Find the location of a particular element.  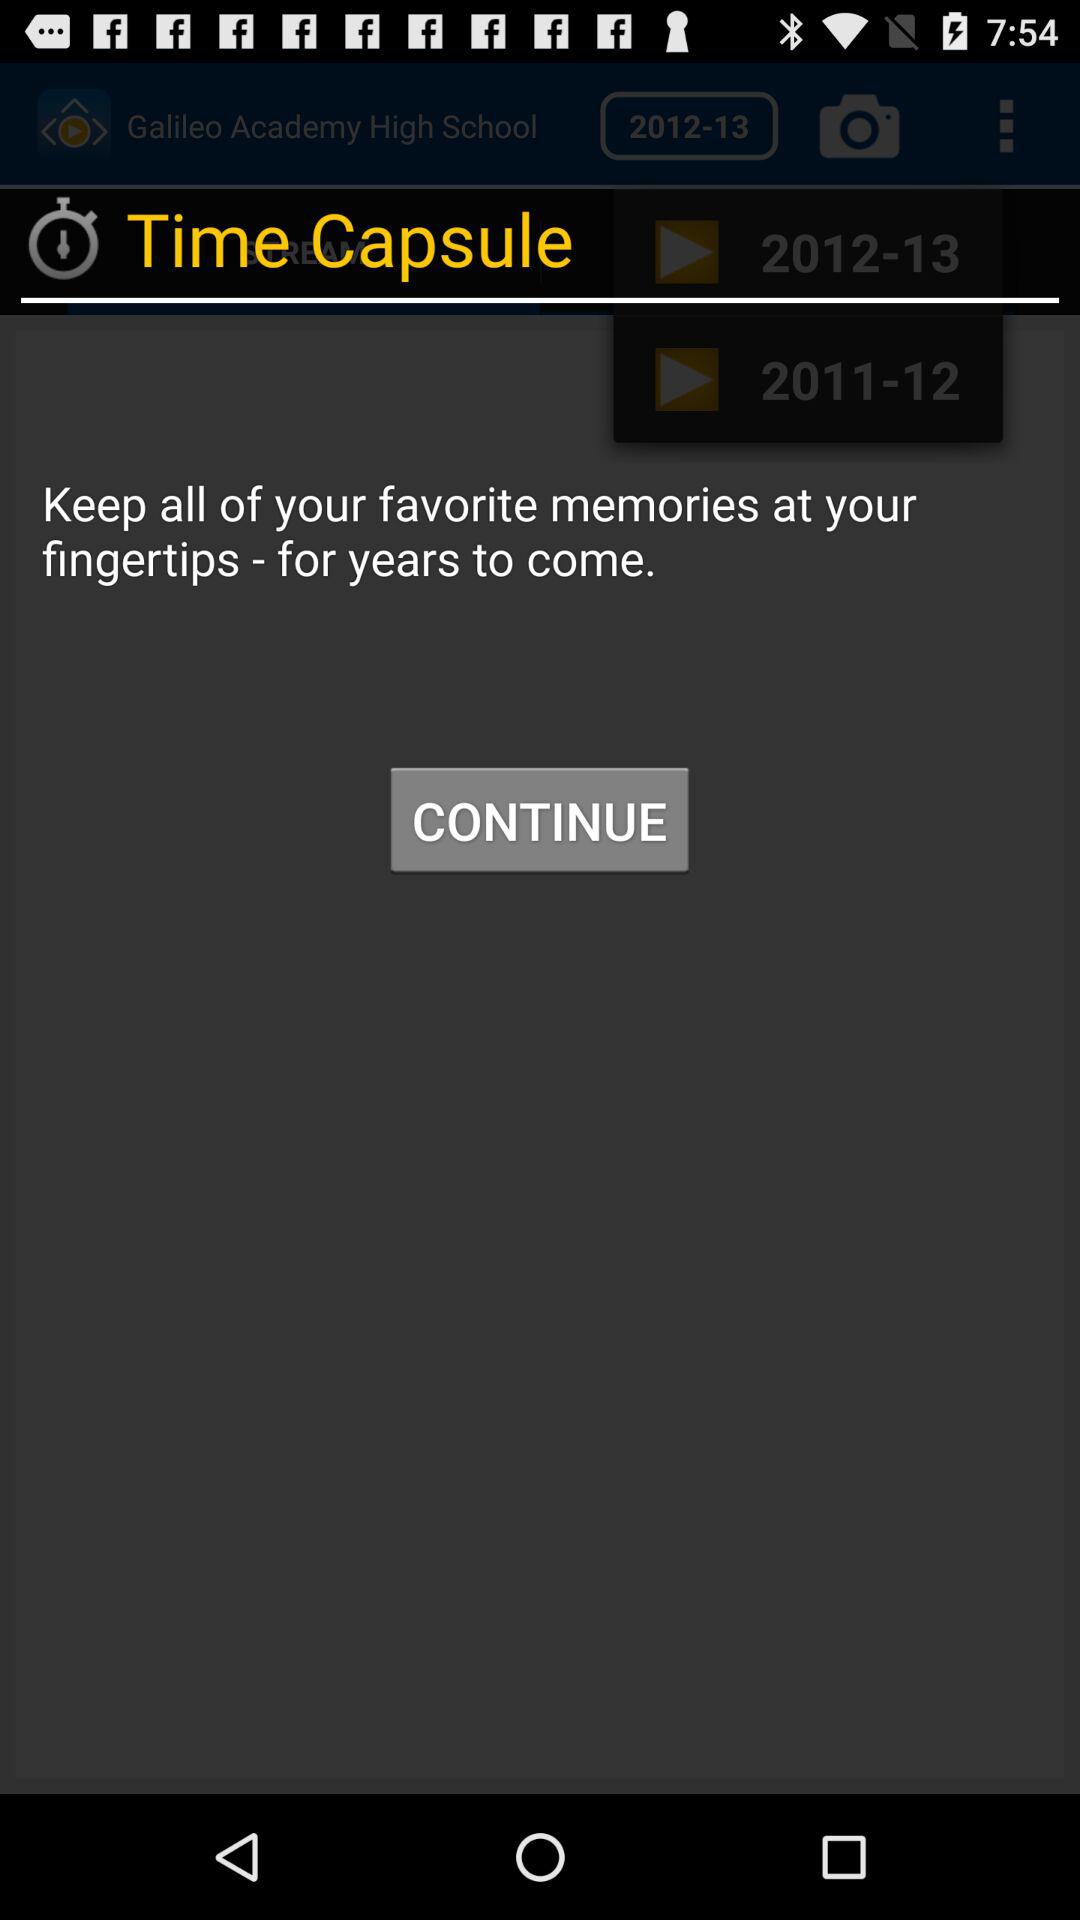

press item below keep all of icon is located at coordinates (539, 820).